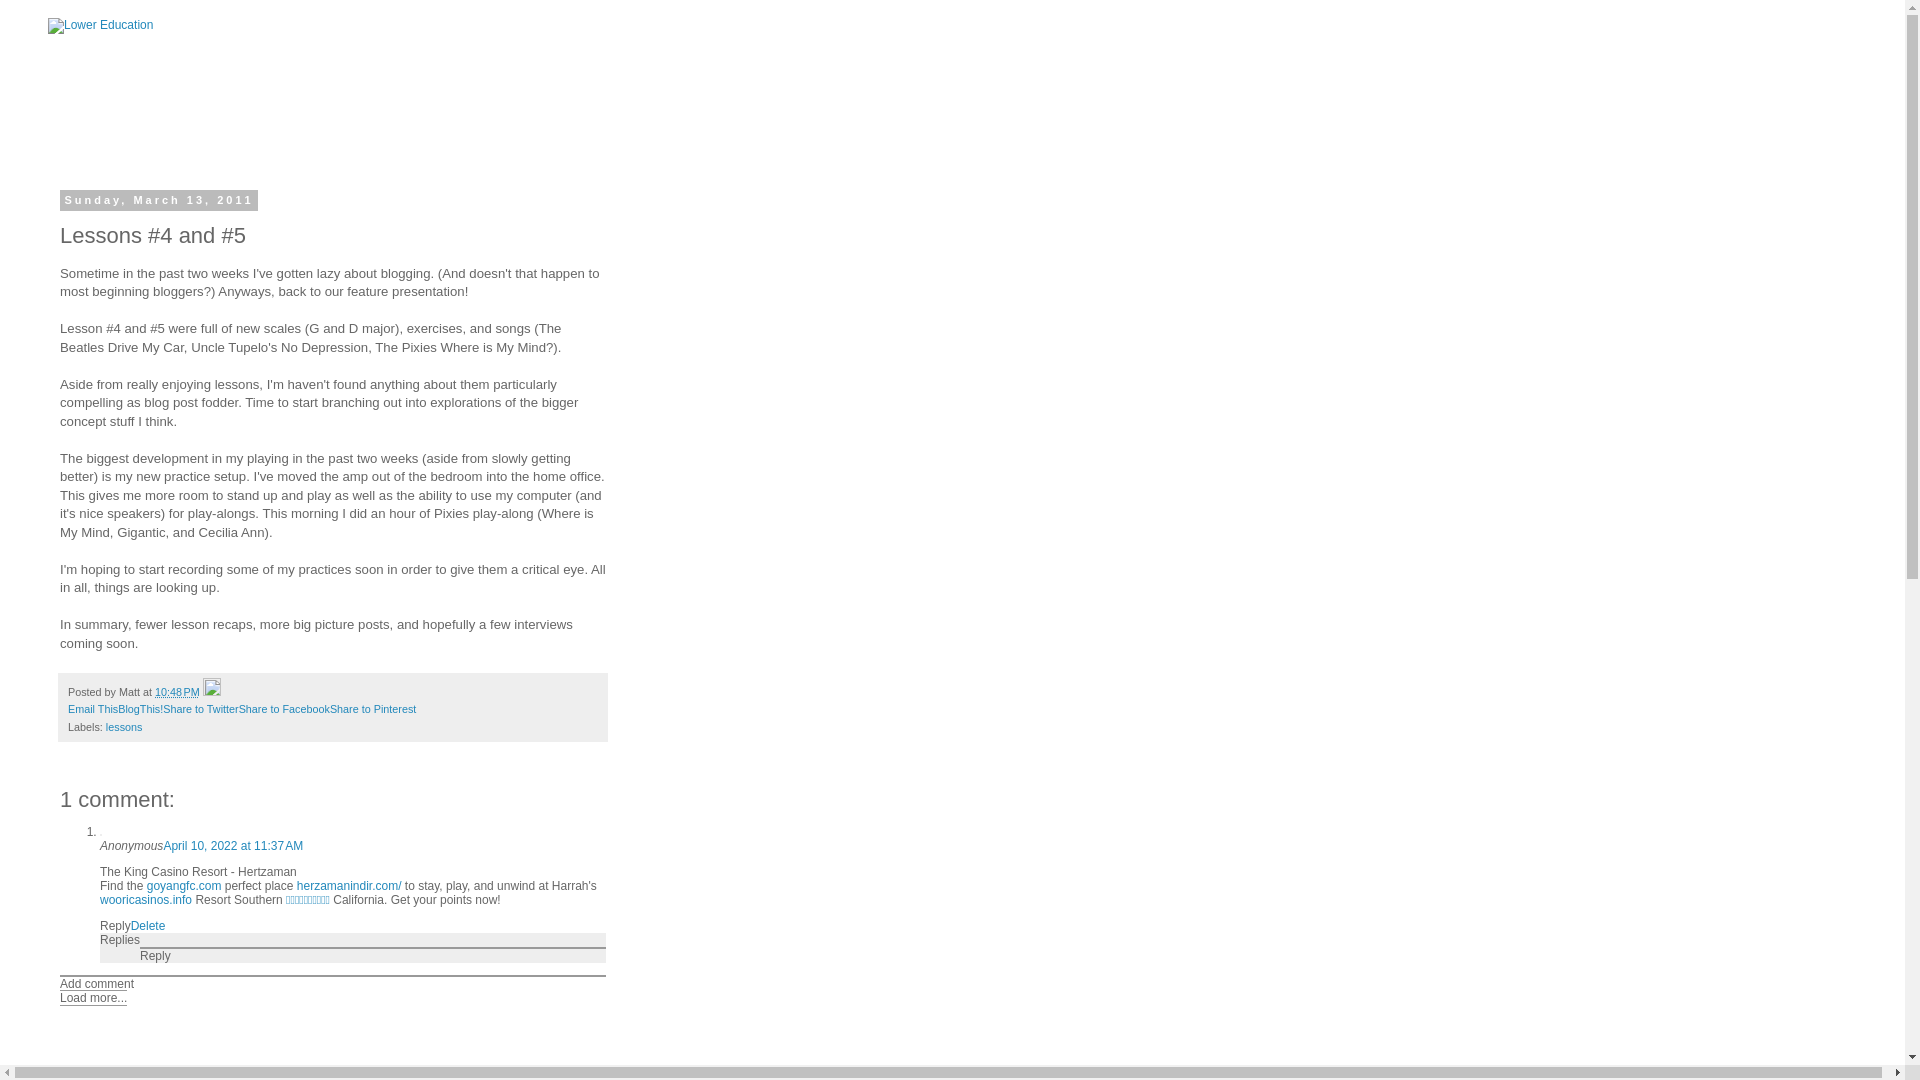 The height and width of the screenshot is (1080, 1920). I want to click on wooricasinos.info, so click(146, 900).